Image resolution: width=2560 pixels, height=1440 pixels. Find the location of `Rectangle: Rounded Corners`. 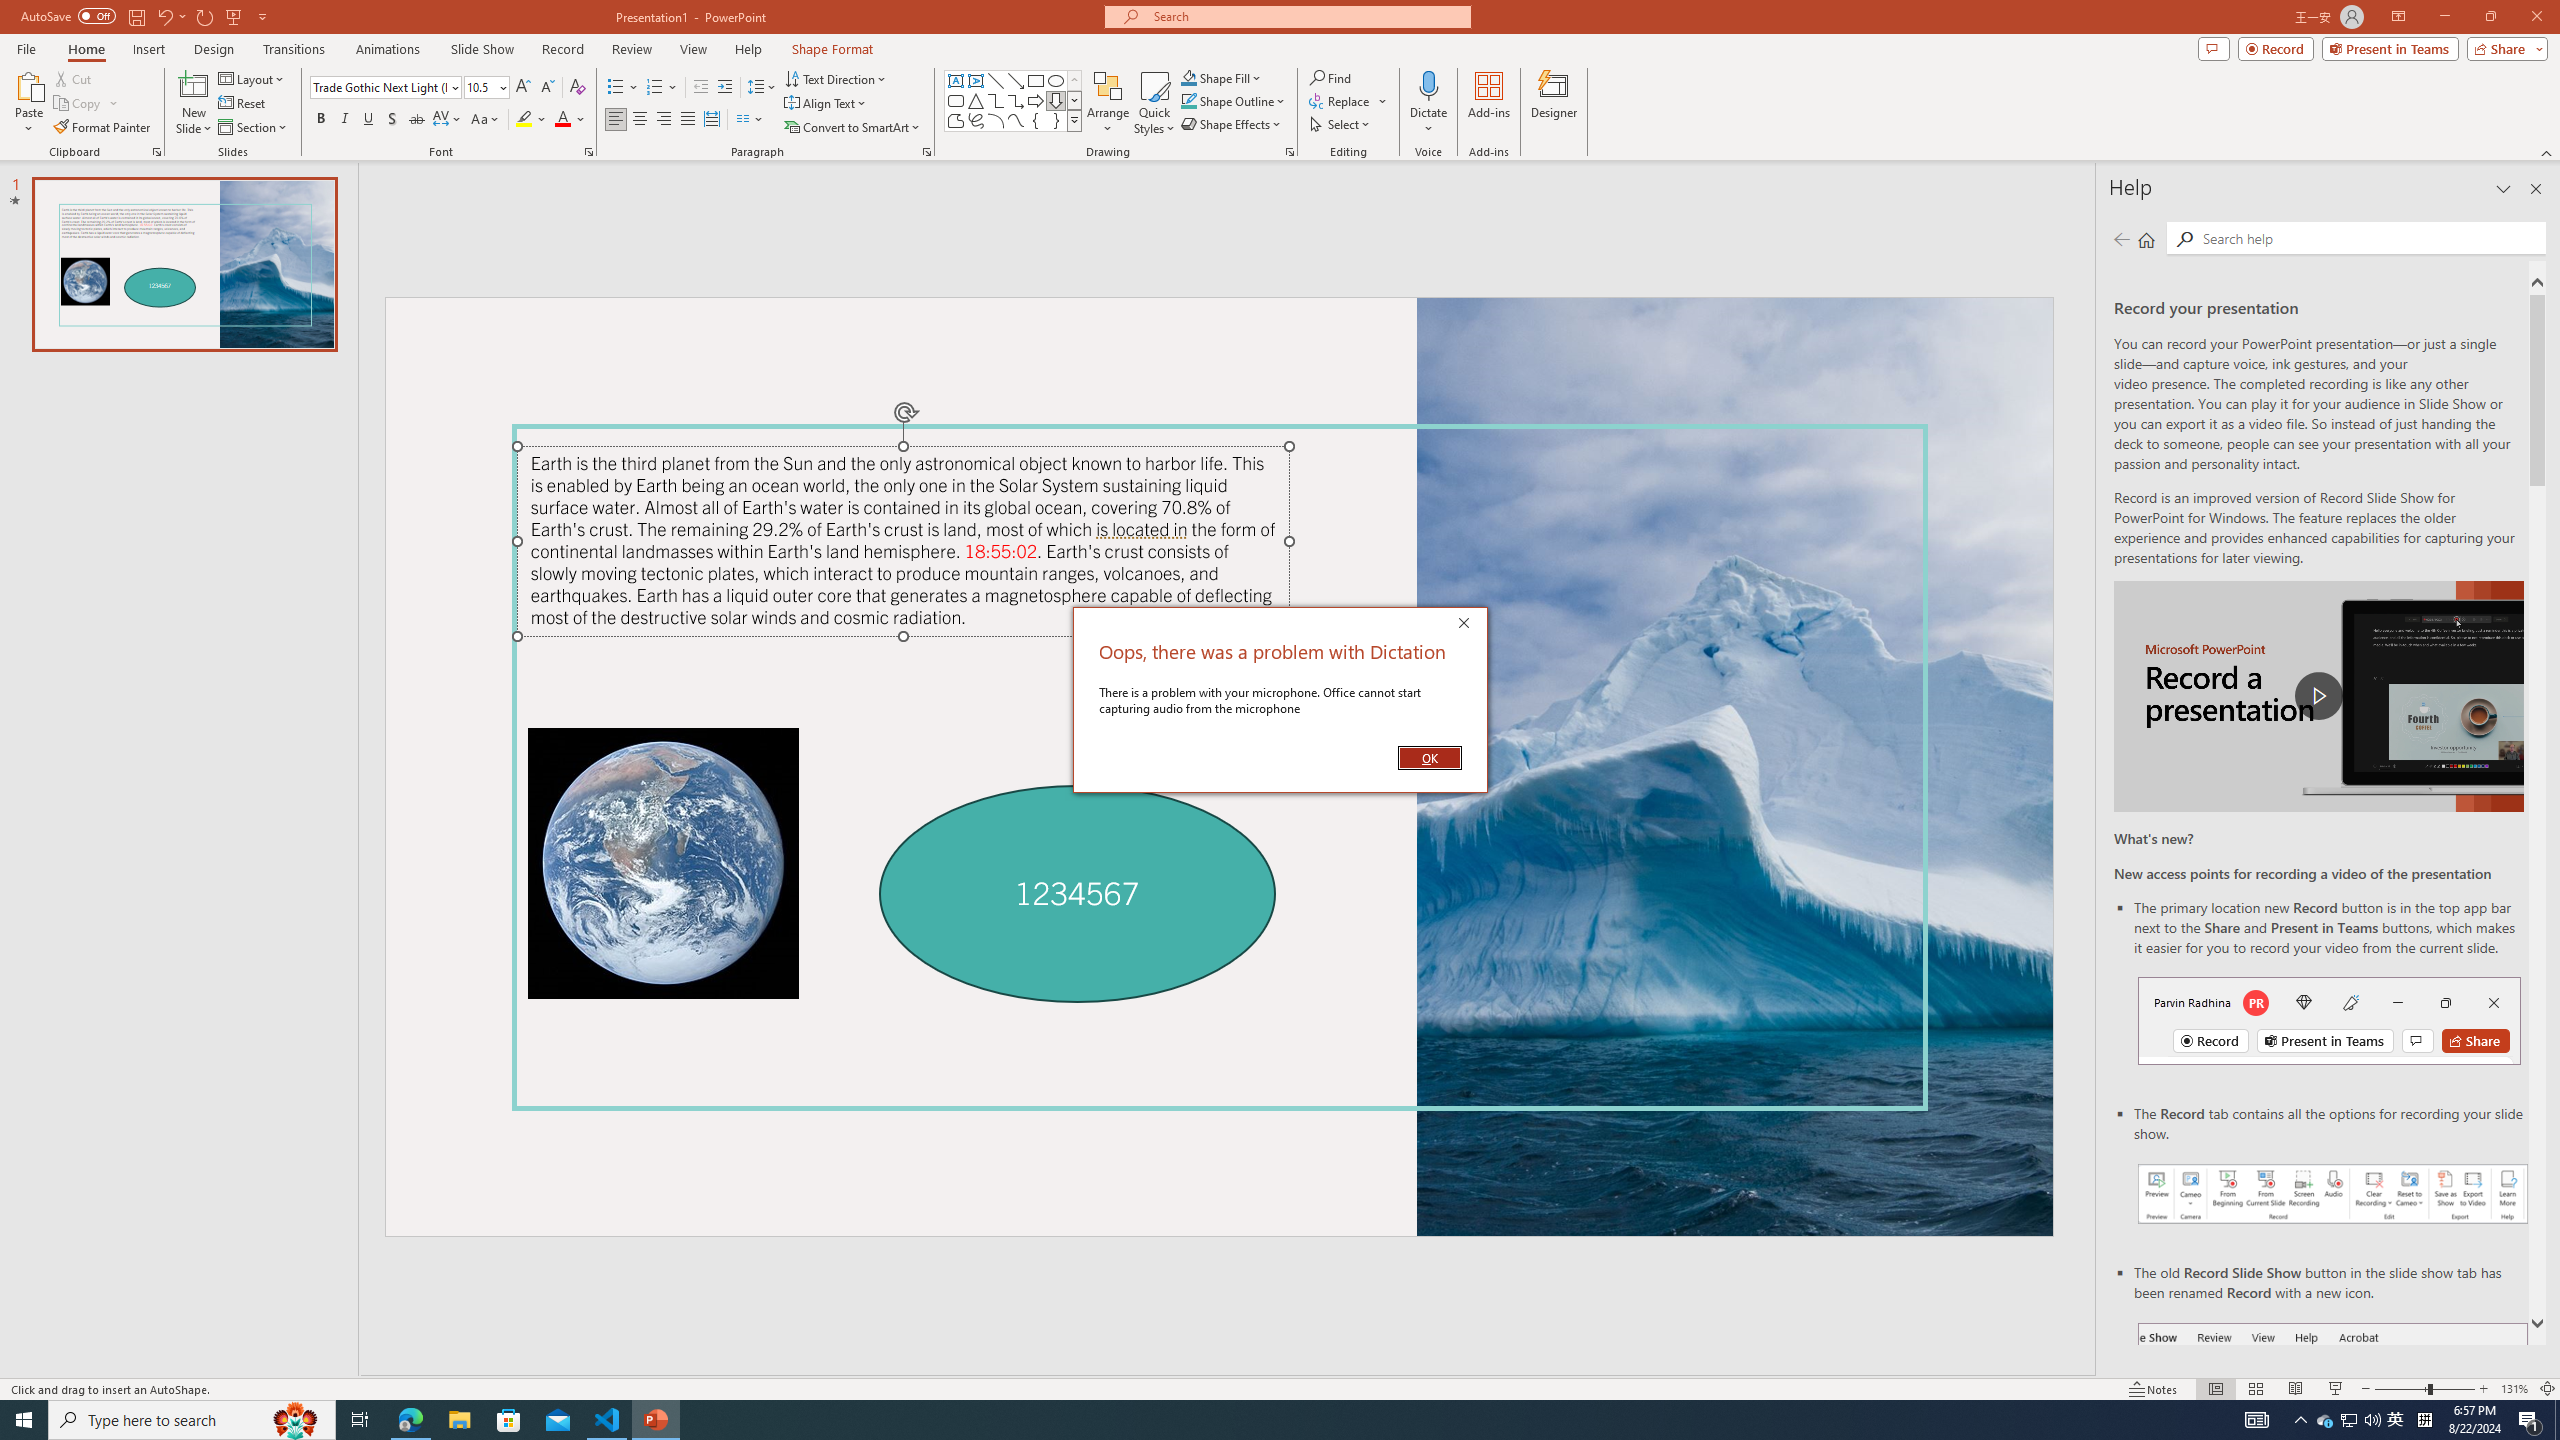

Rectangle: Rounded Corners is located at coordinates (956, 100).